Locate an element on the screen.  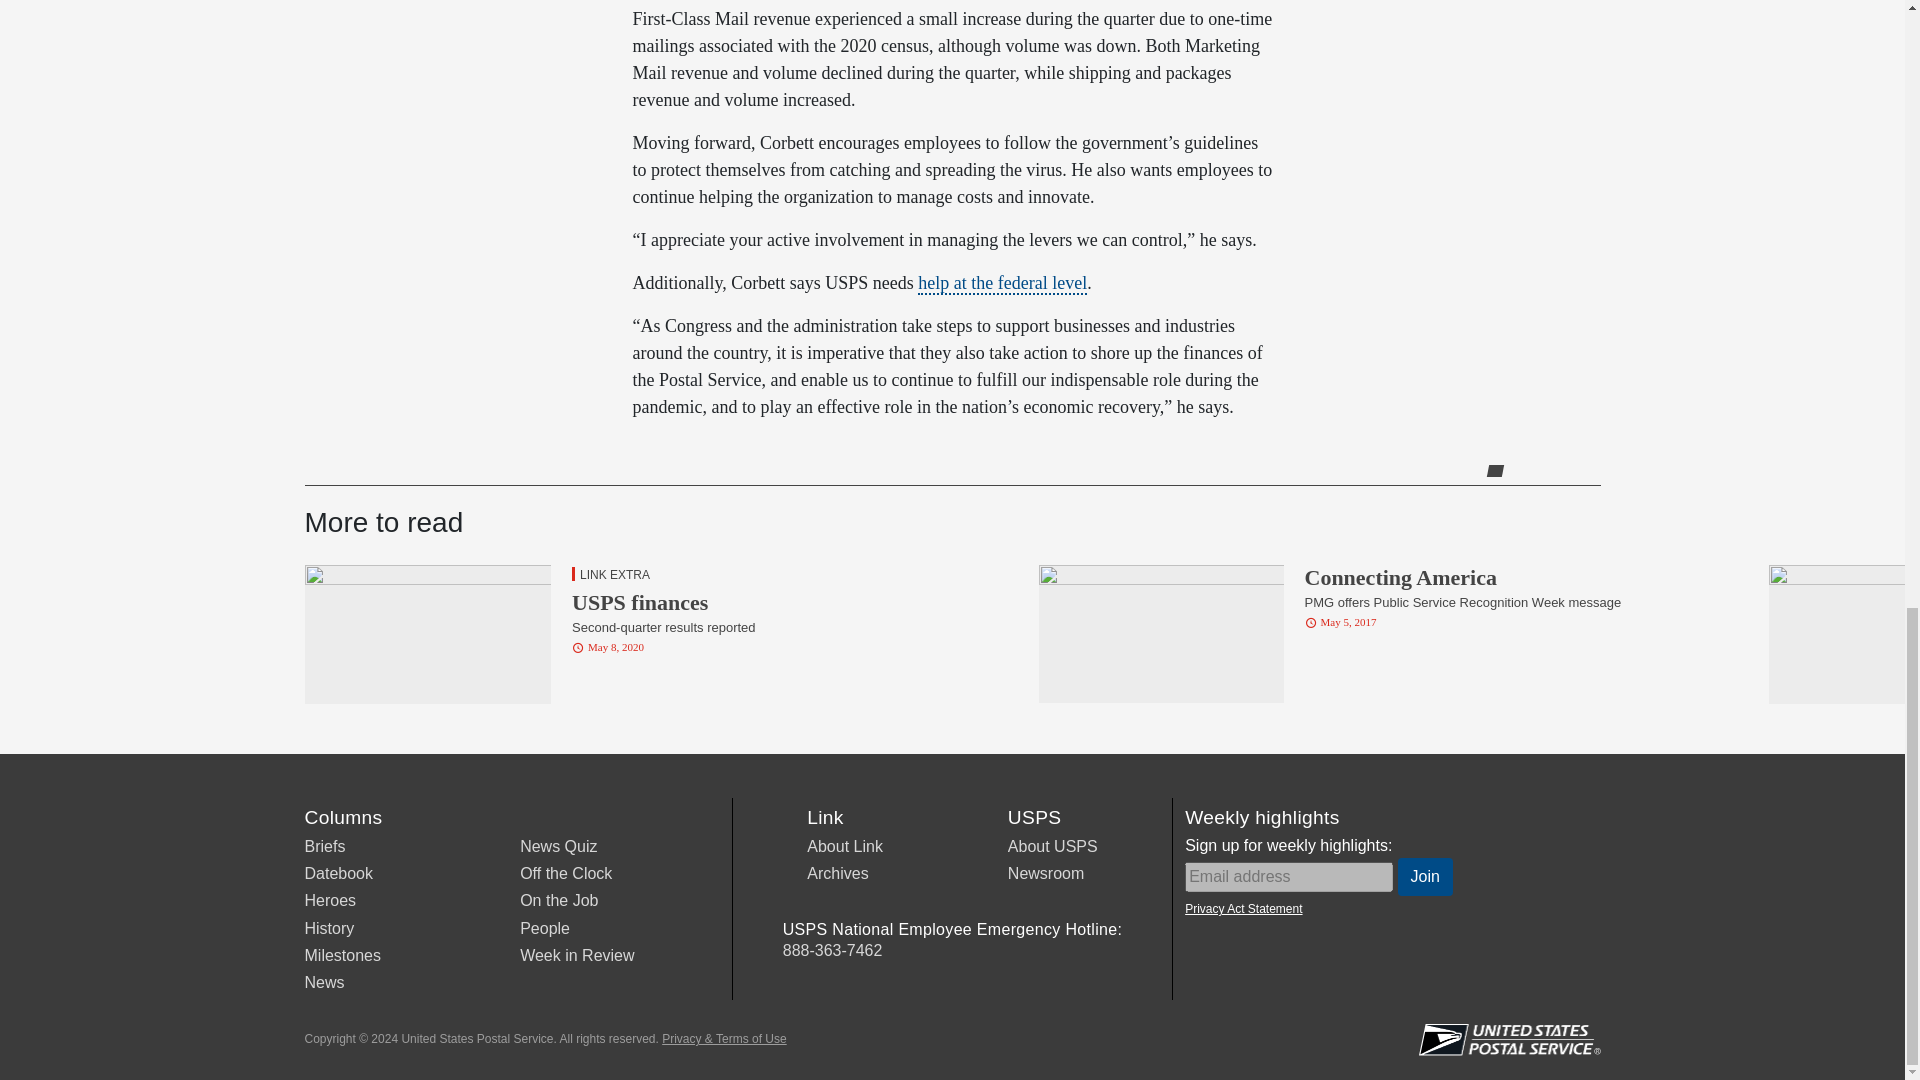
News is located at coordinates (323, 982).